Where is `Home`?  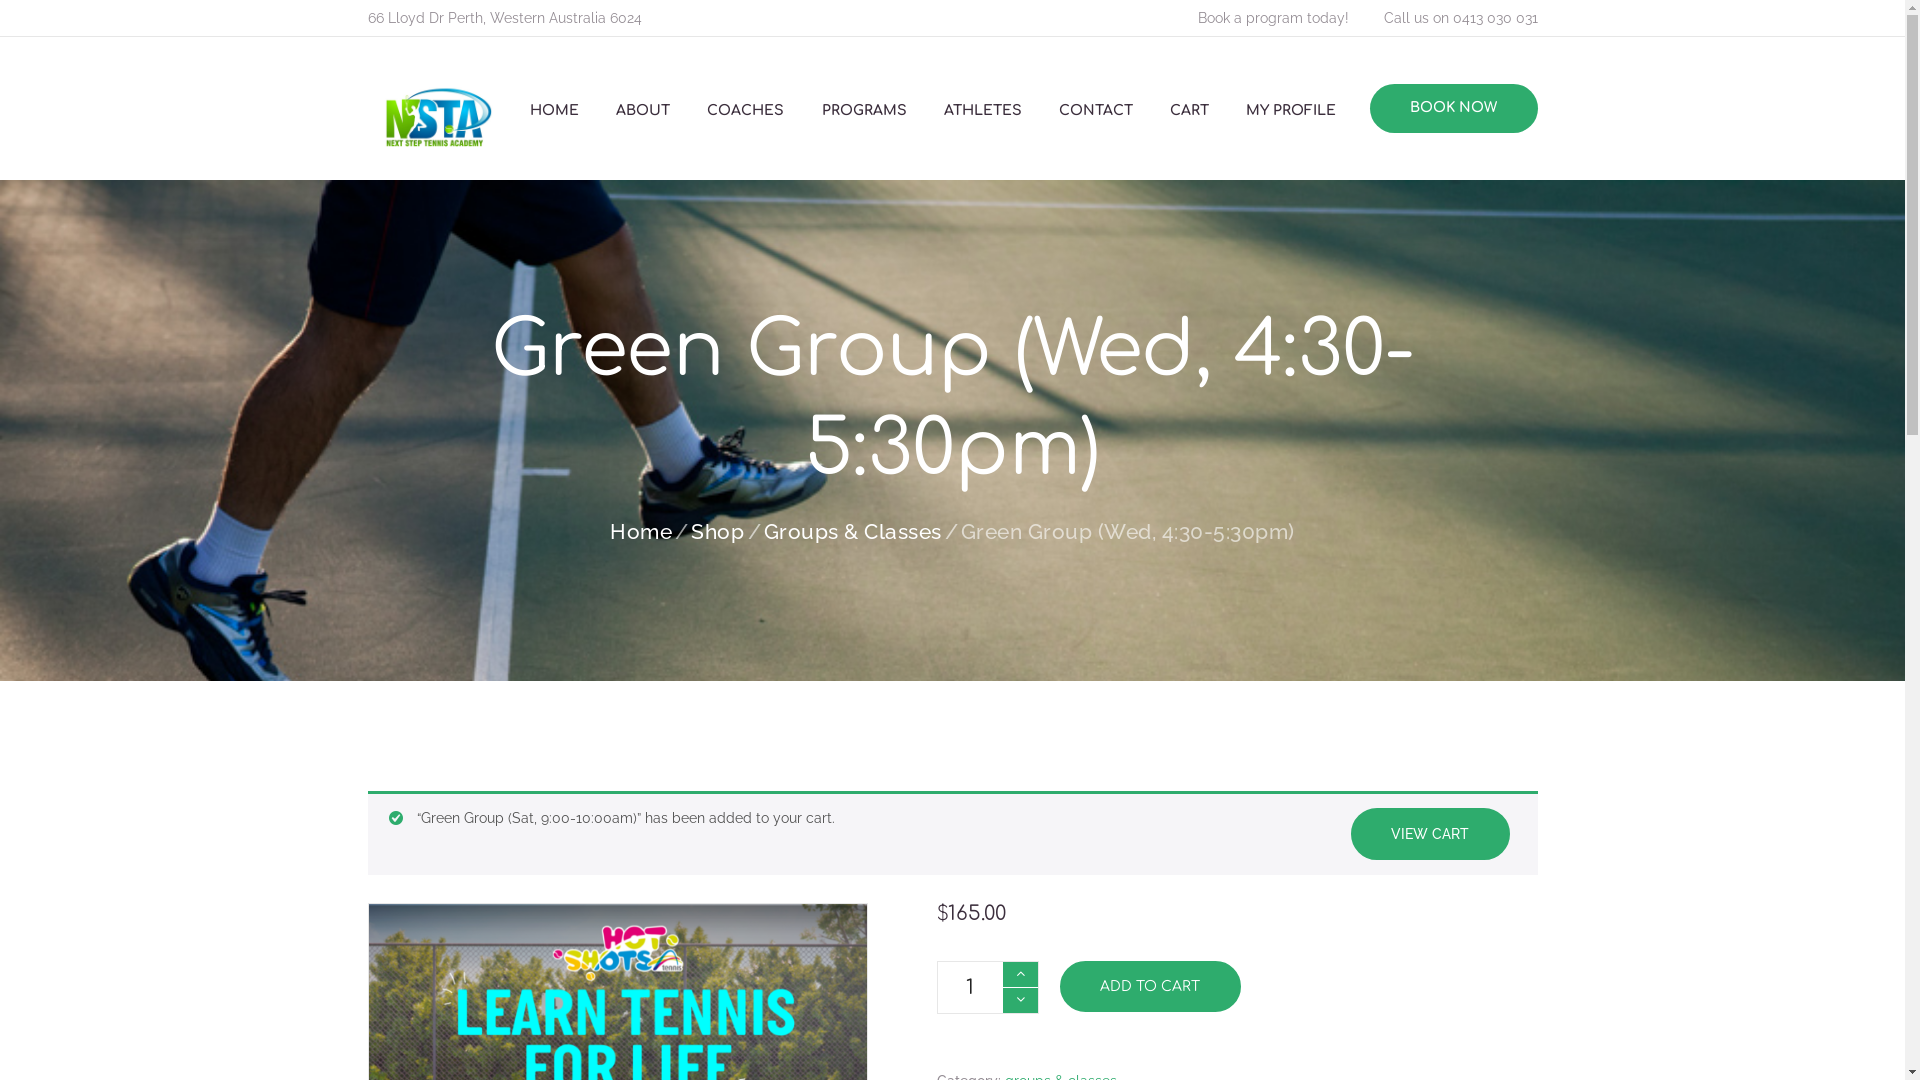 Home is located at coordinates (641, 532).